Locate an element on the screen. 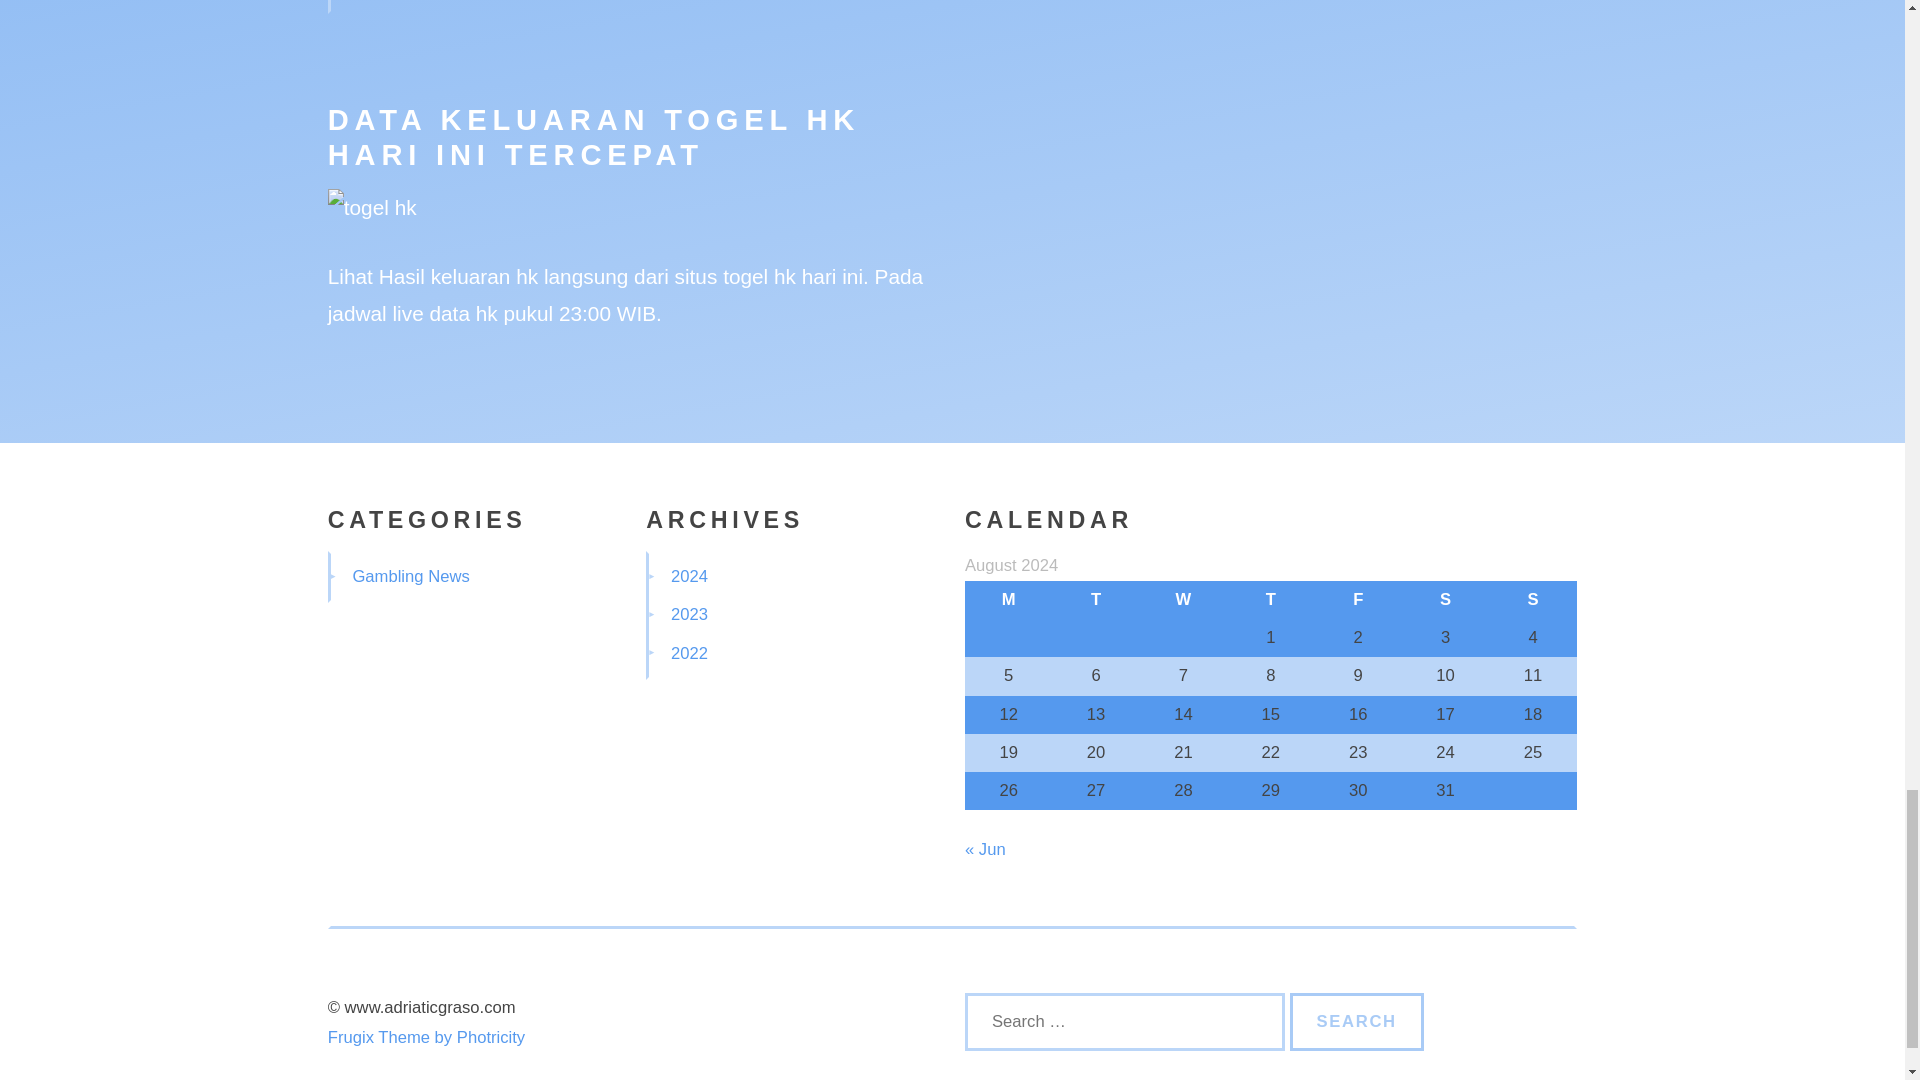 The image size is (1920, 1080). Saturday is located at coordinates (1445, 600).